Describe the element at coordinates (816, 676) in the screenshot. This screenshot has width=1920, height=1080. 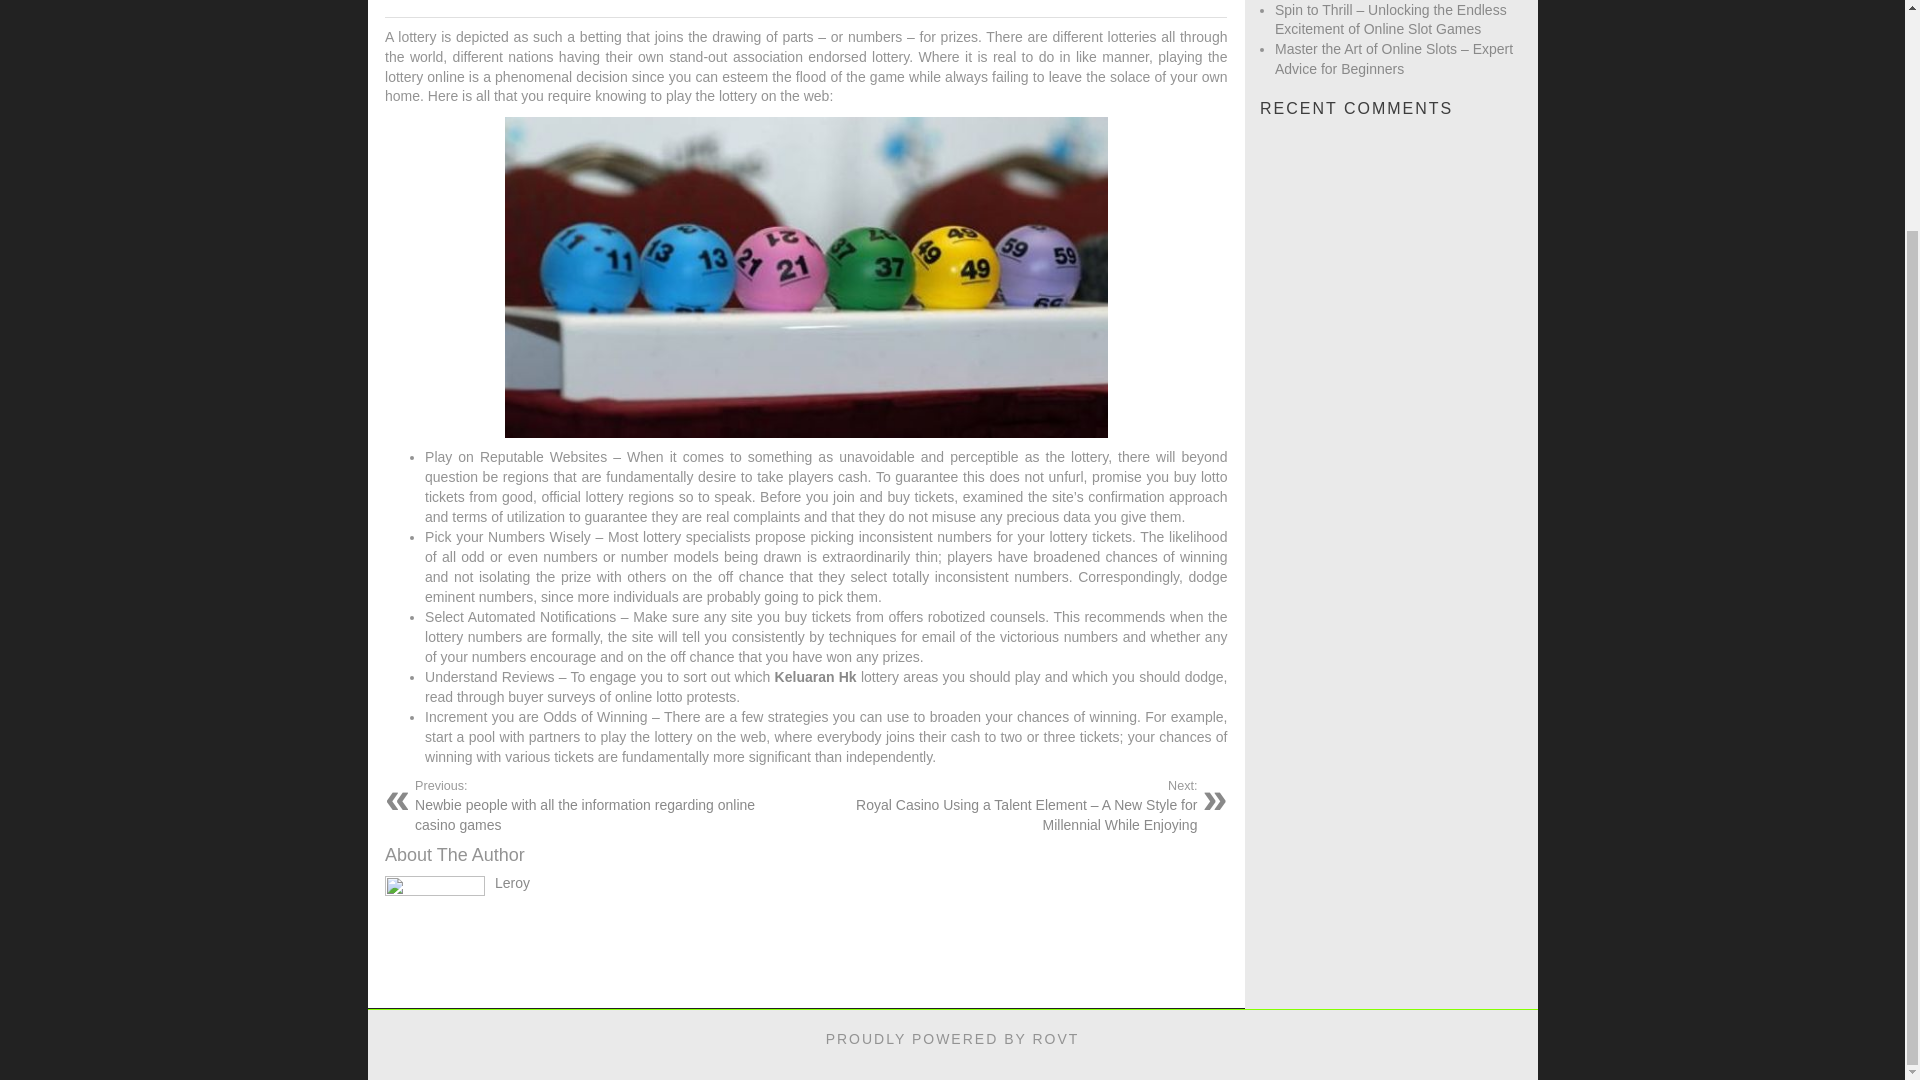
I see `Keluaran Hk` at that location.